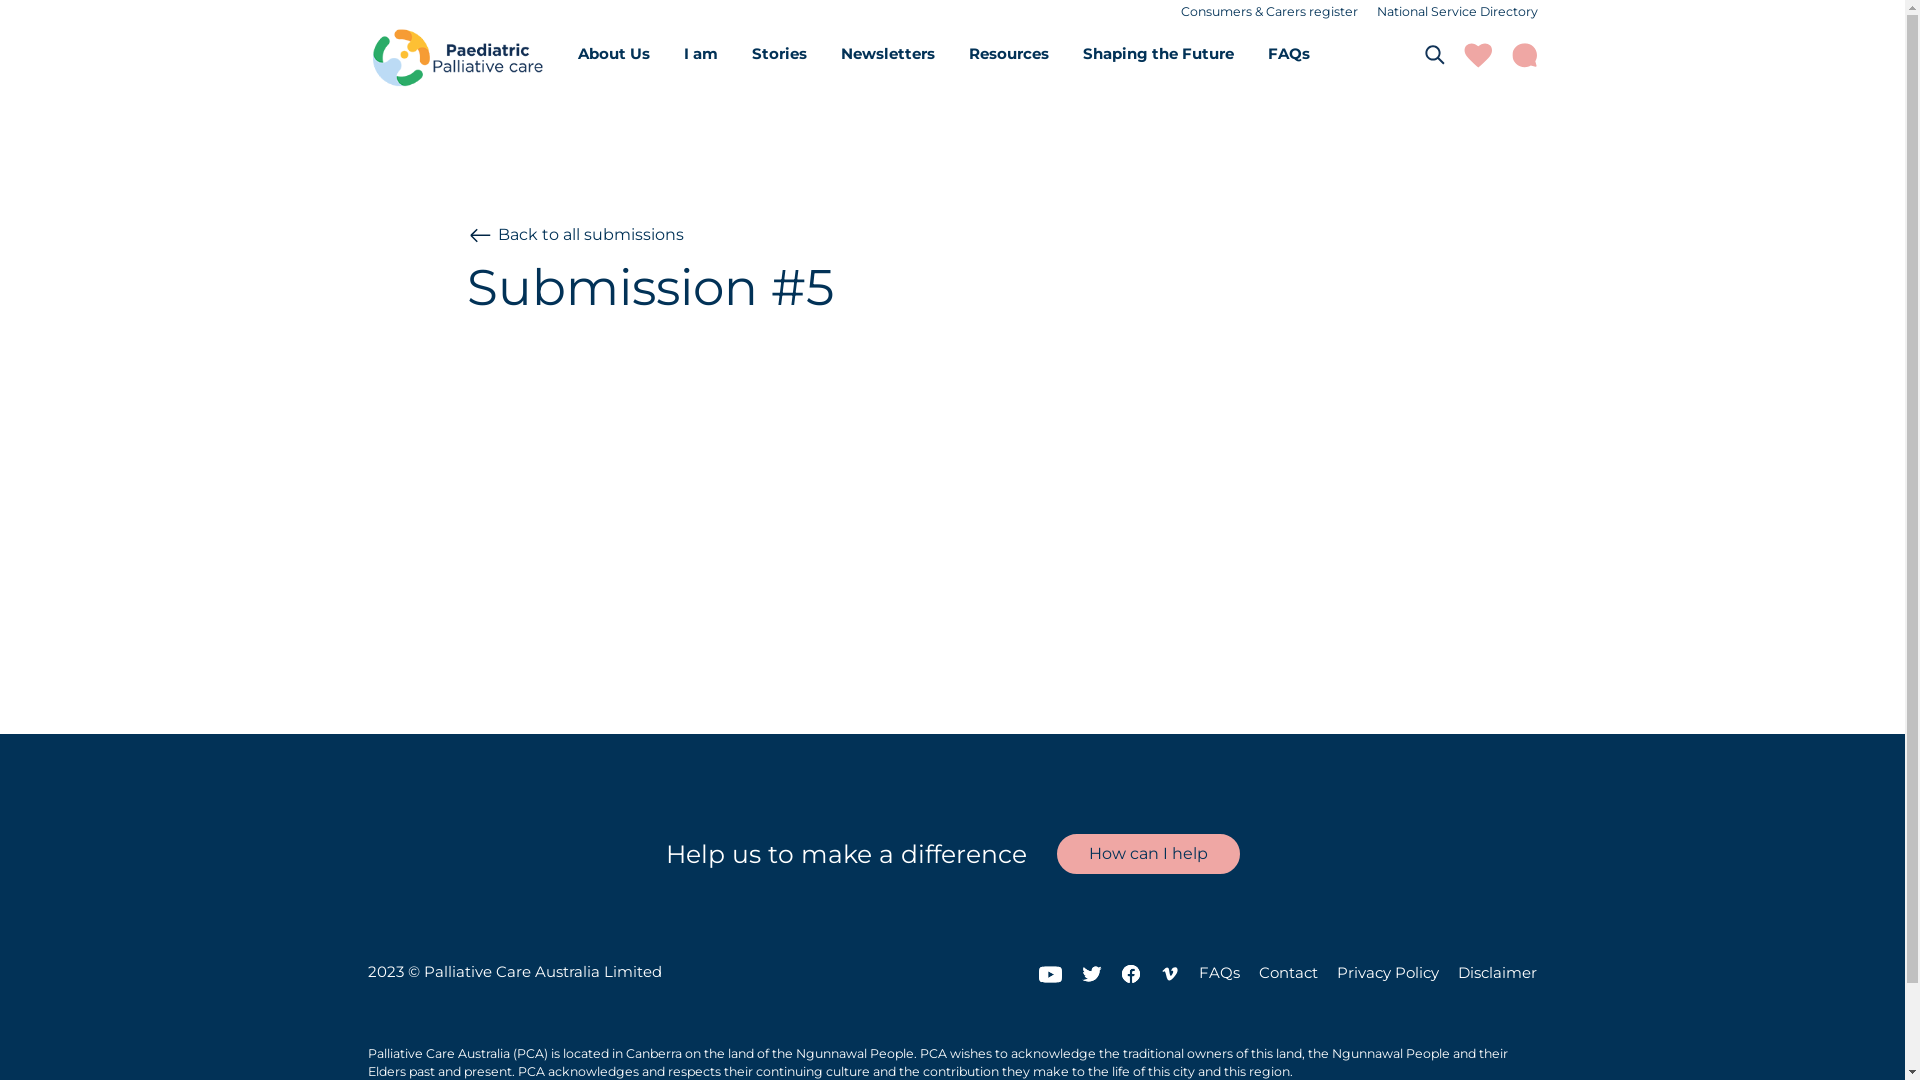  What do you see at coordinates (1498, 972) in the screenshot?
I see `Disclaimer` at bounding box center [1498, 972].